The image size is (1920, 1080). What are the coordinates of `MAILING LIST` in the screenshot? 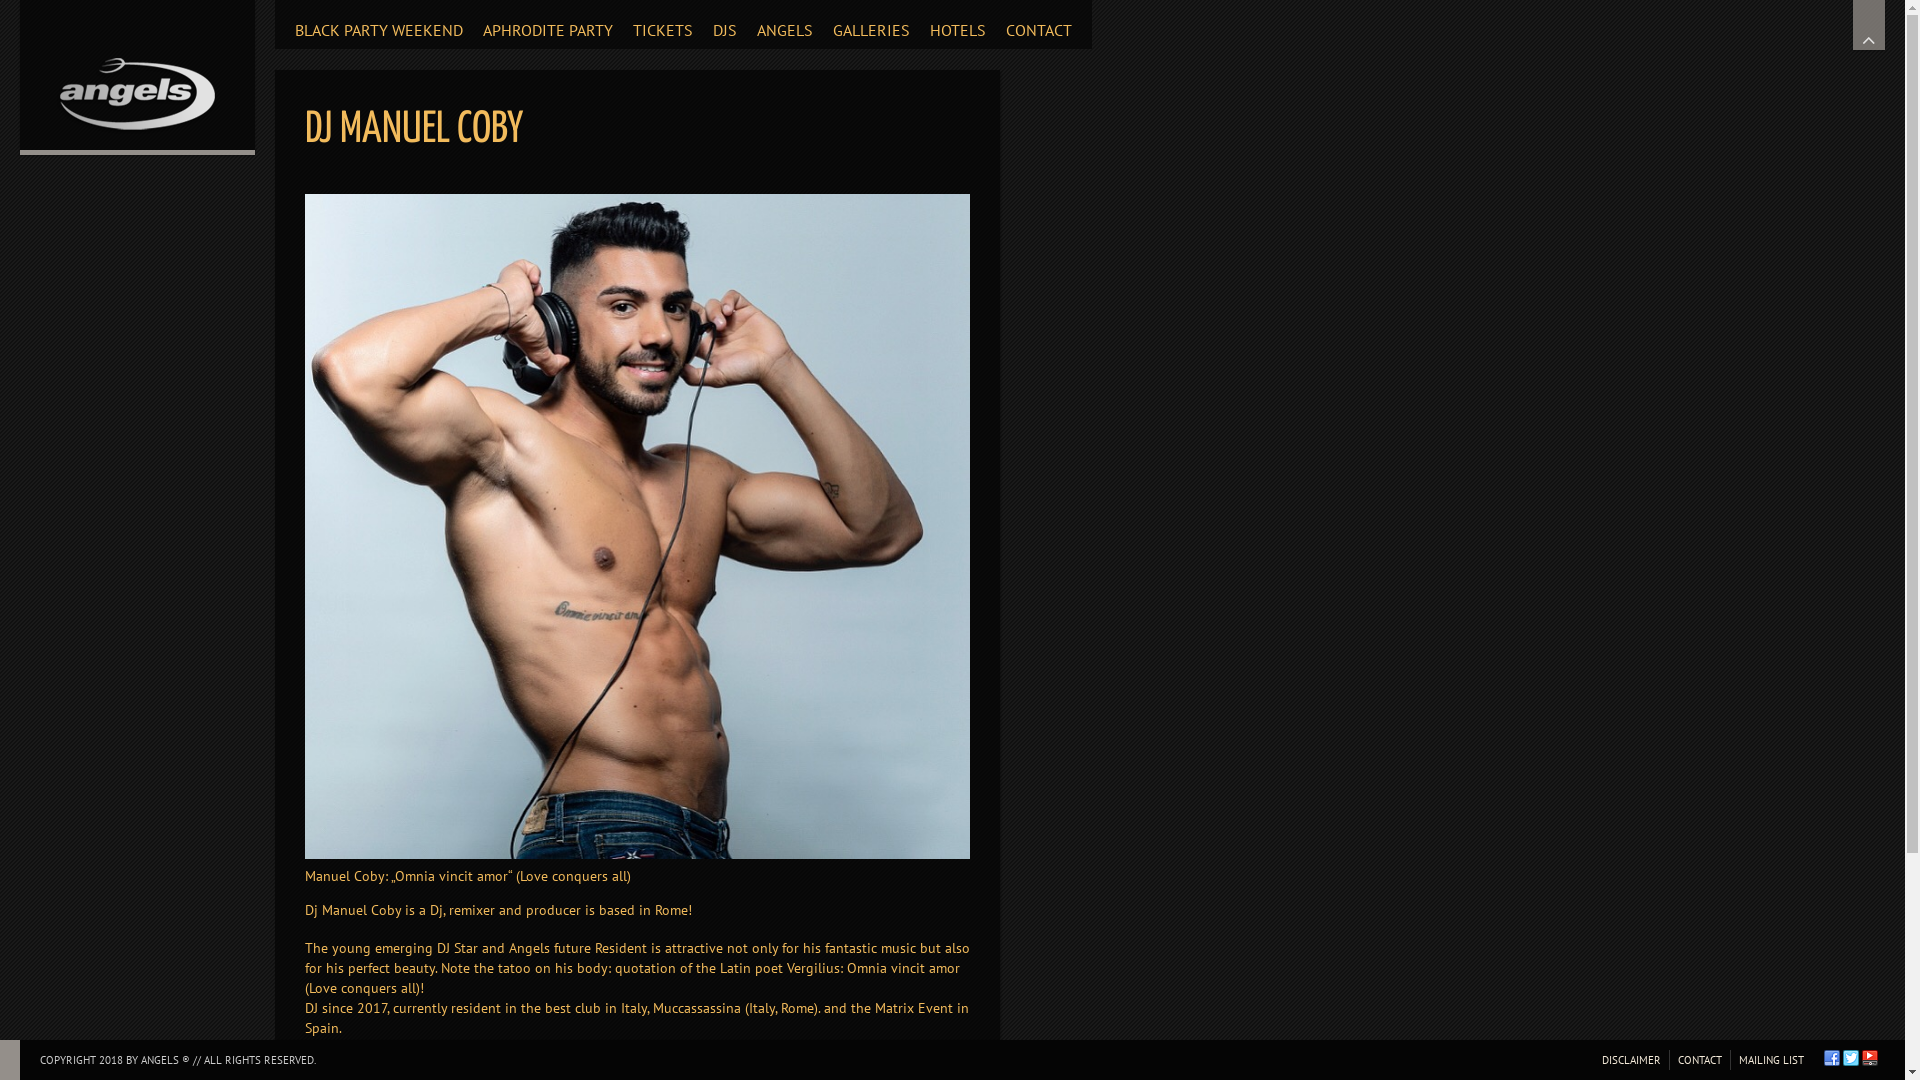 It's located at (1771, 1060).